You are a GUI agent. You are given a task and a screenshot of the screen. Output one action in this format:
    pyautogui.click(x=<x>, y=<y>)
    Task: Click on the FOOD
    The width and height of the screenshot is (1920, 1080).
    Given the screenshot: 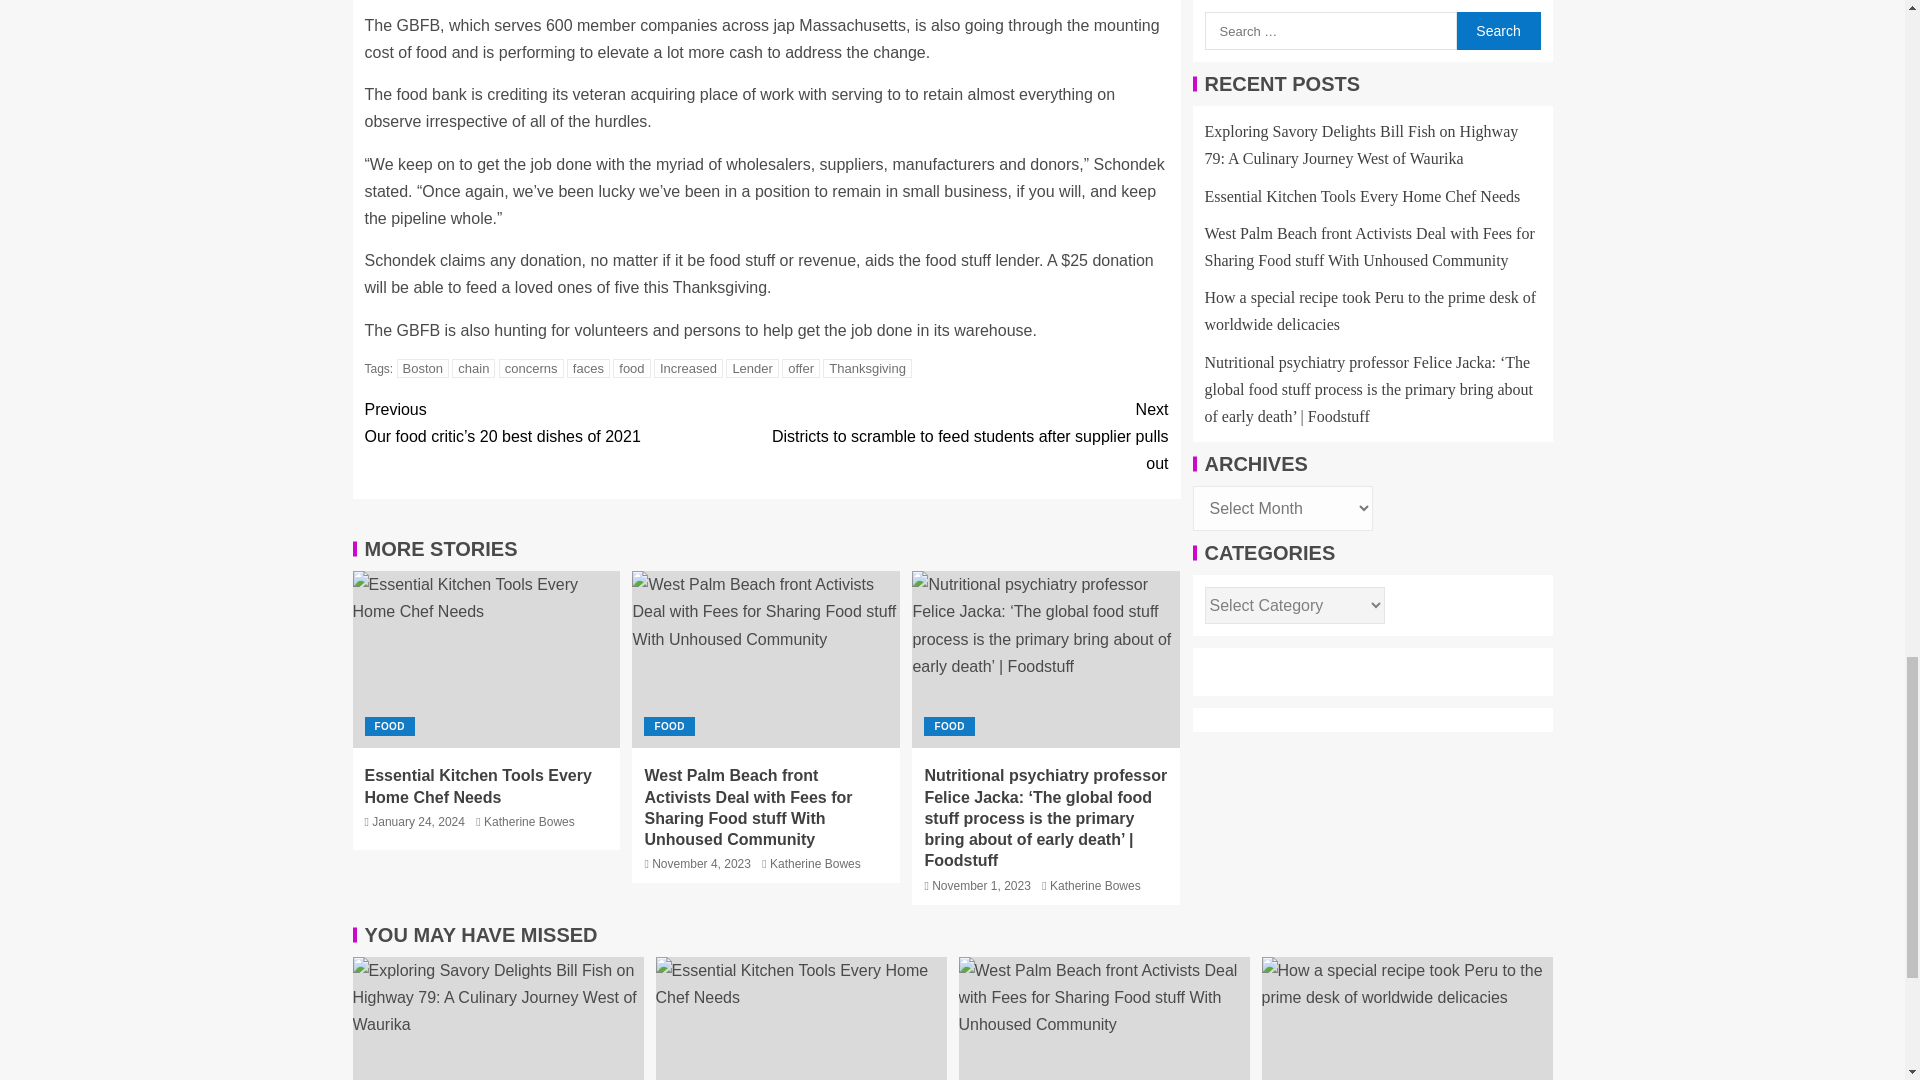 What is the action you would take?
    pyautogui.click(x=389, y=726)
    